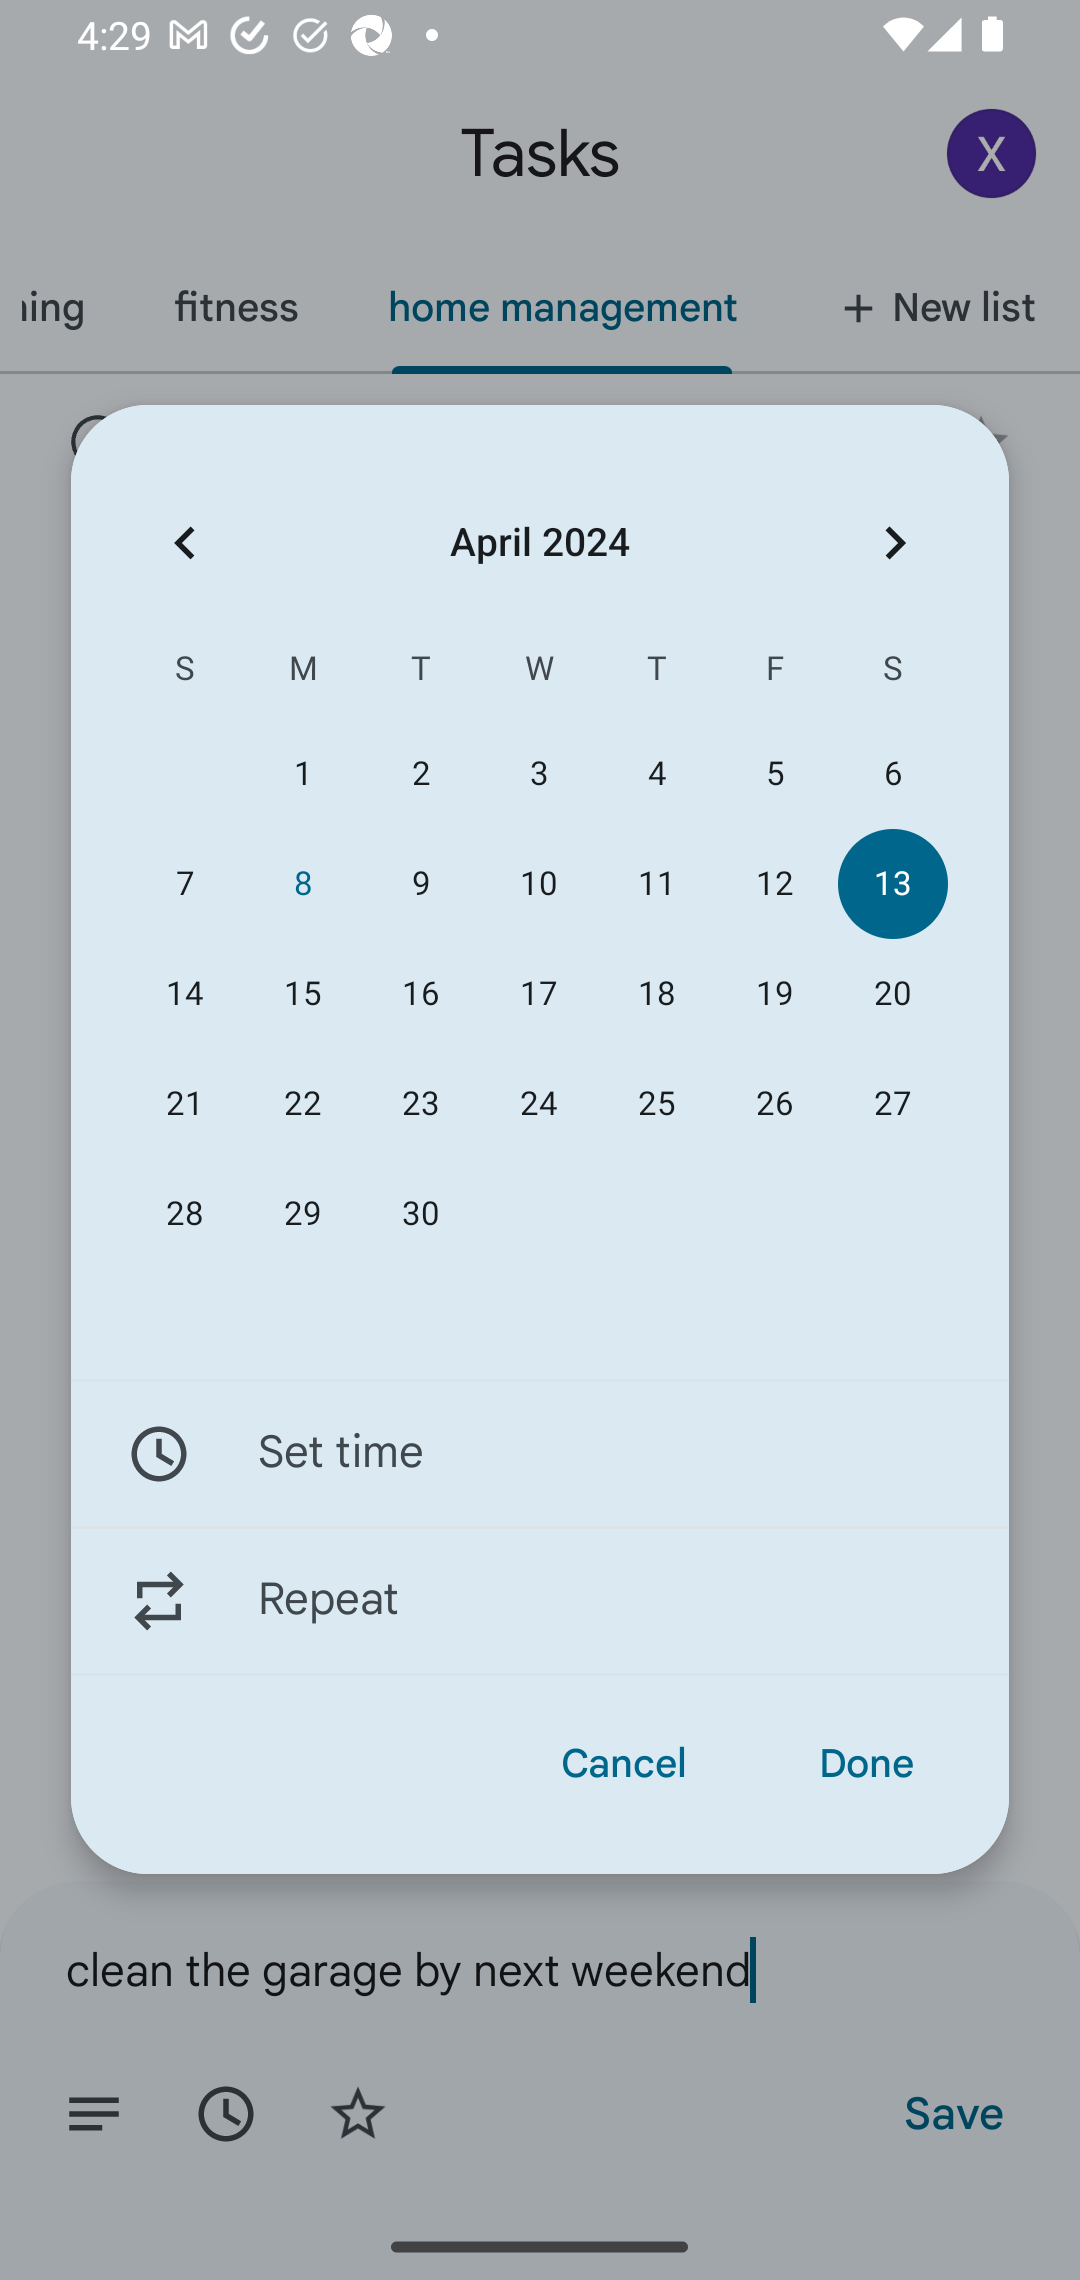 This screenshot has height=2280, width=1080. I want to click on 23 23 April 2024, so click(420, 1103).